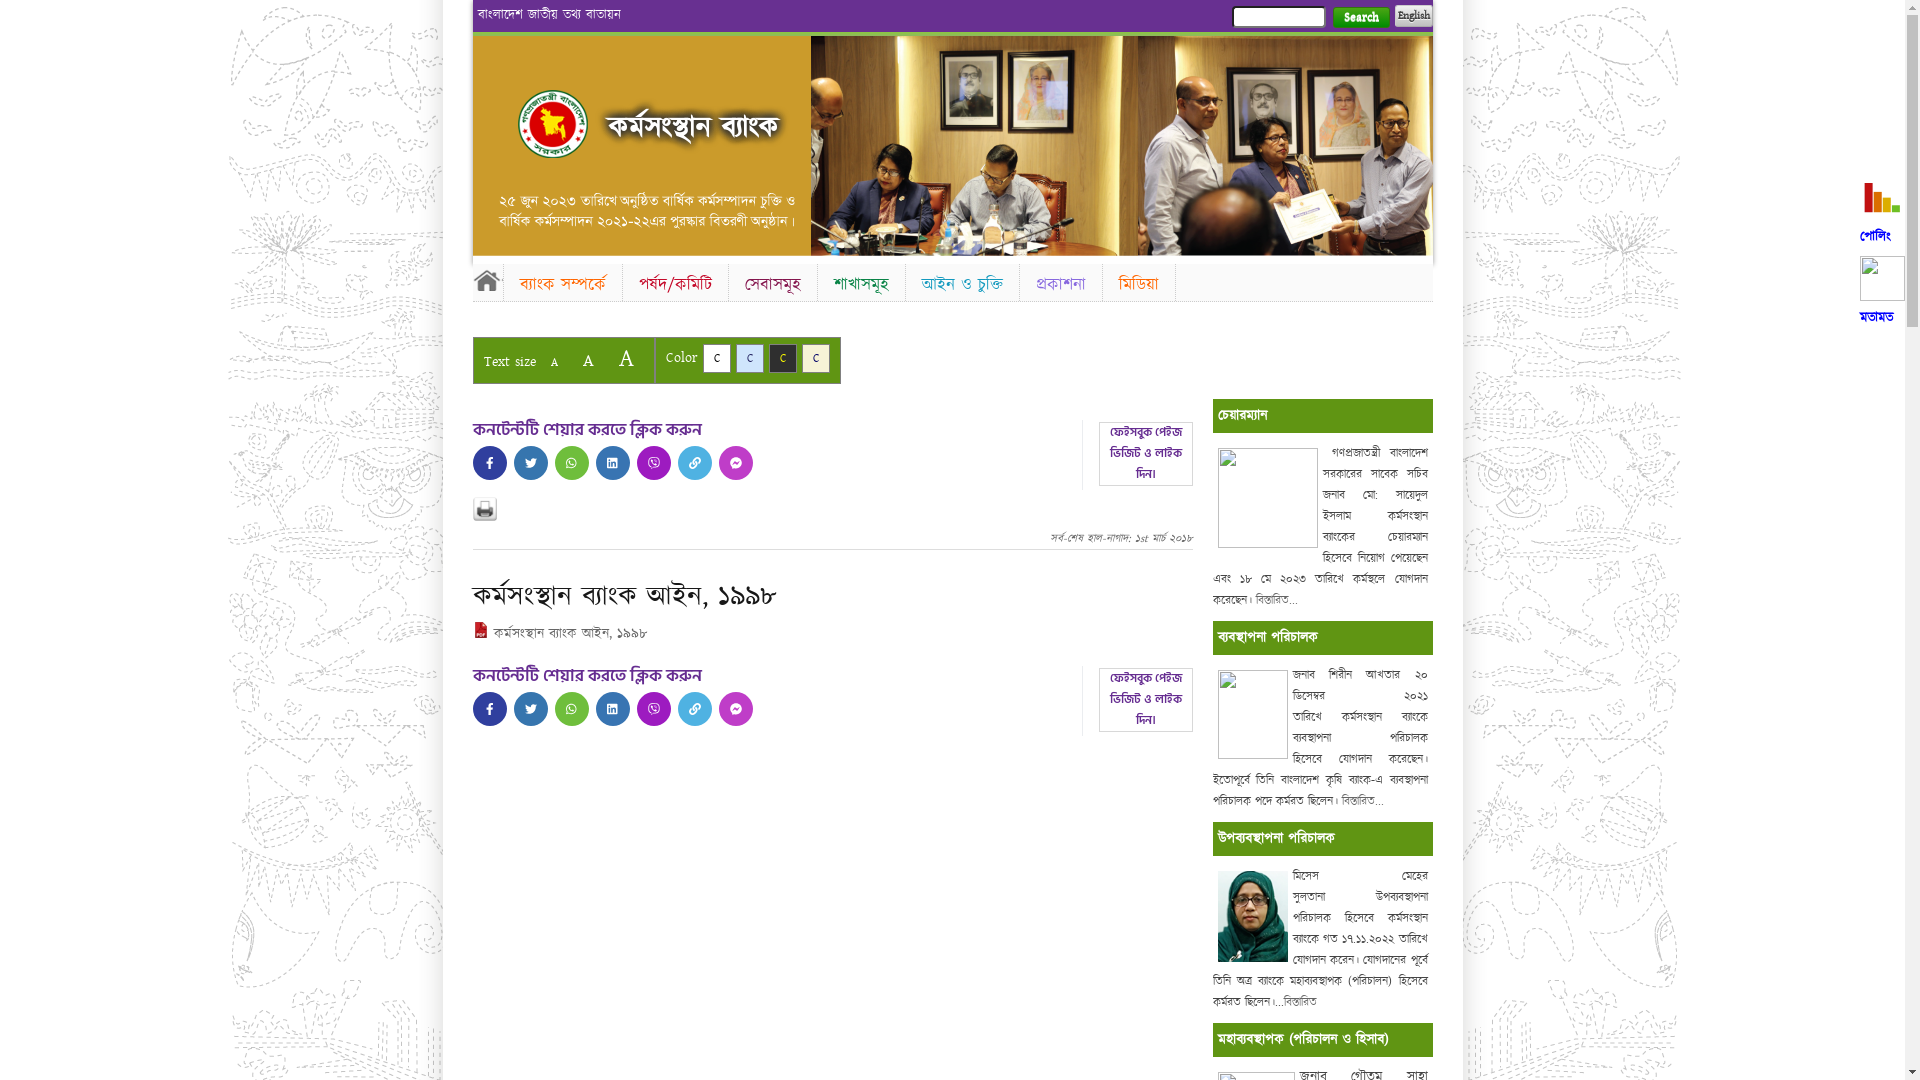 The height and width of the screenshot is (1080, 1920). What do you see at coordinates (782, 358) in the screenshot?
I see `C` at bounding box center [782, 358].